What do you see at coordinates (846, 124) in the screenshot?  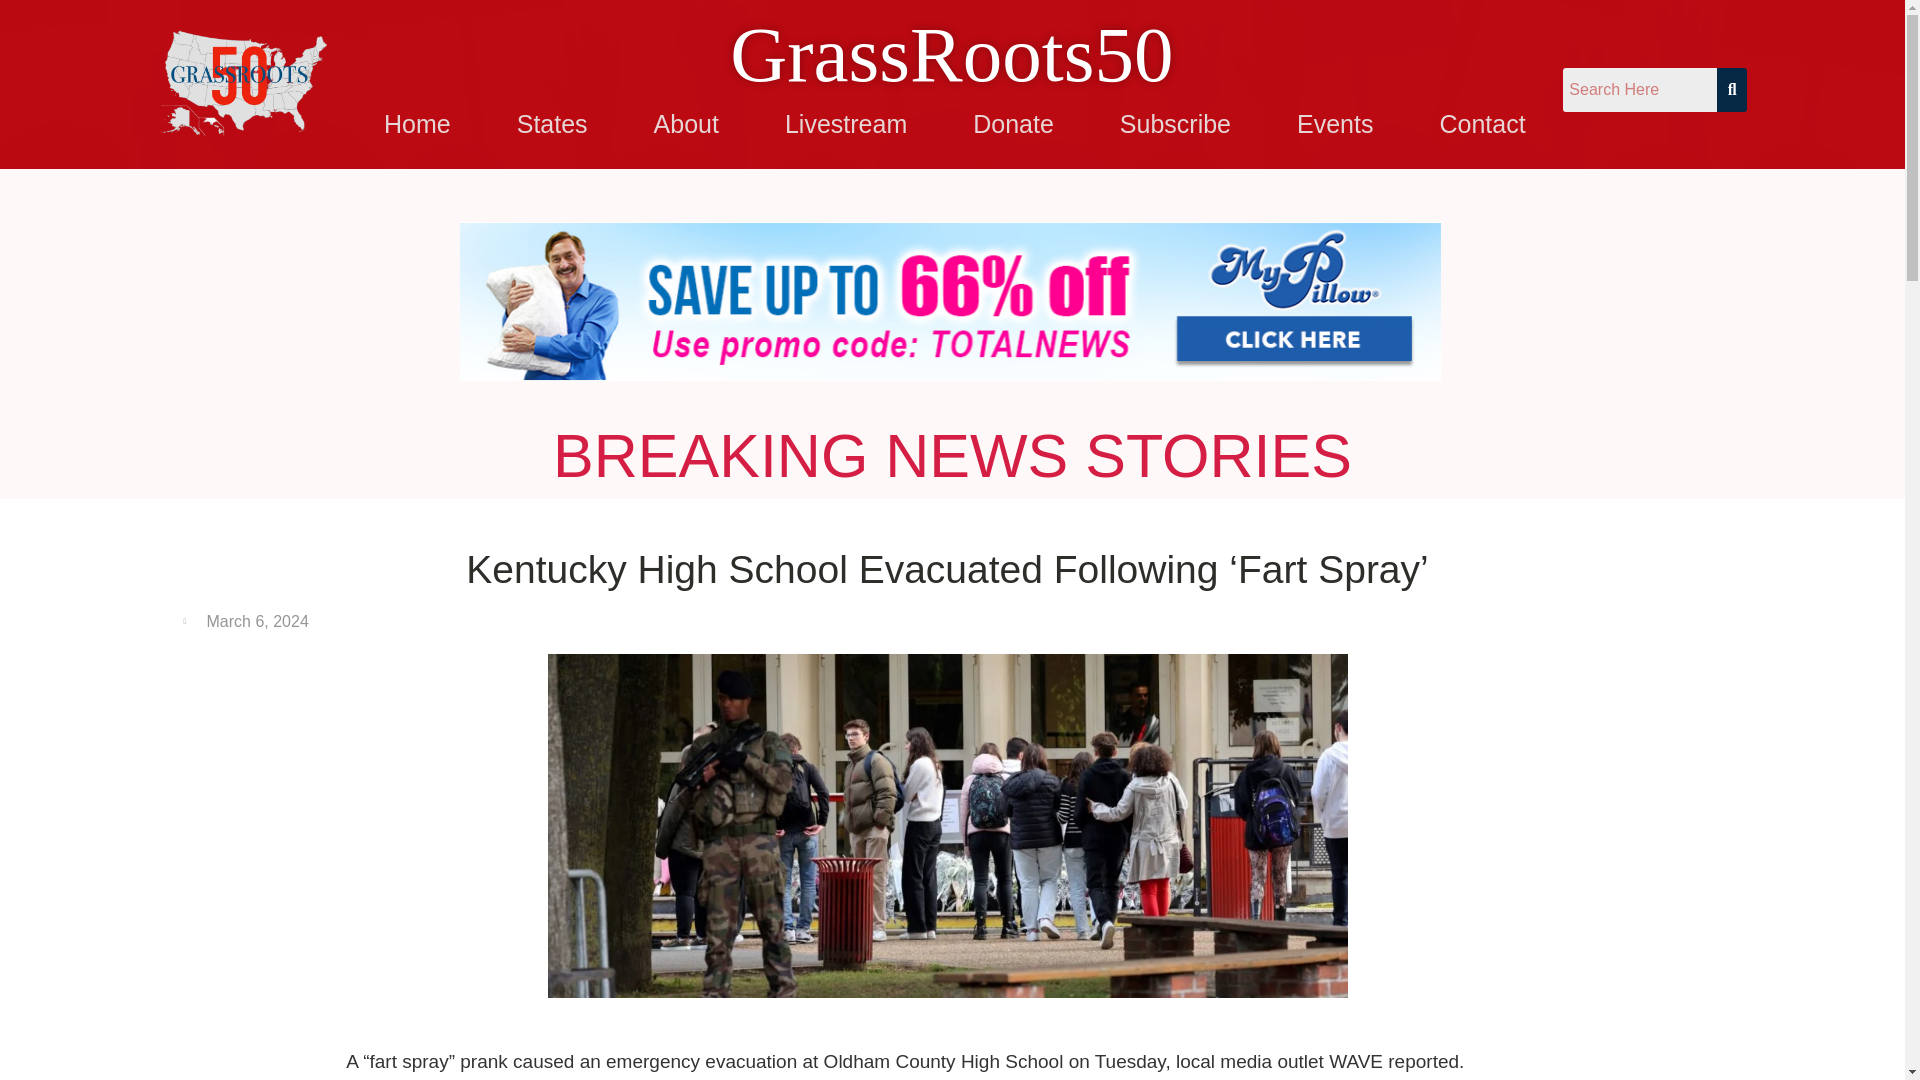 I see `Livestream` at bounding box center [846, 124].